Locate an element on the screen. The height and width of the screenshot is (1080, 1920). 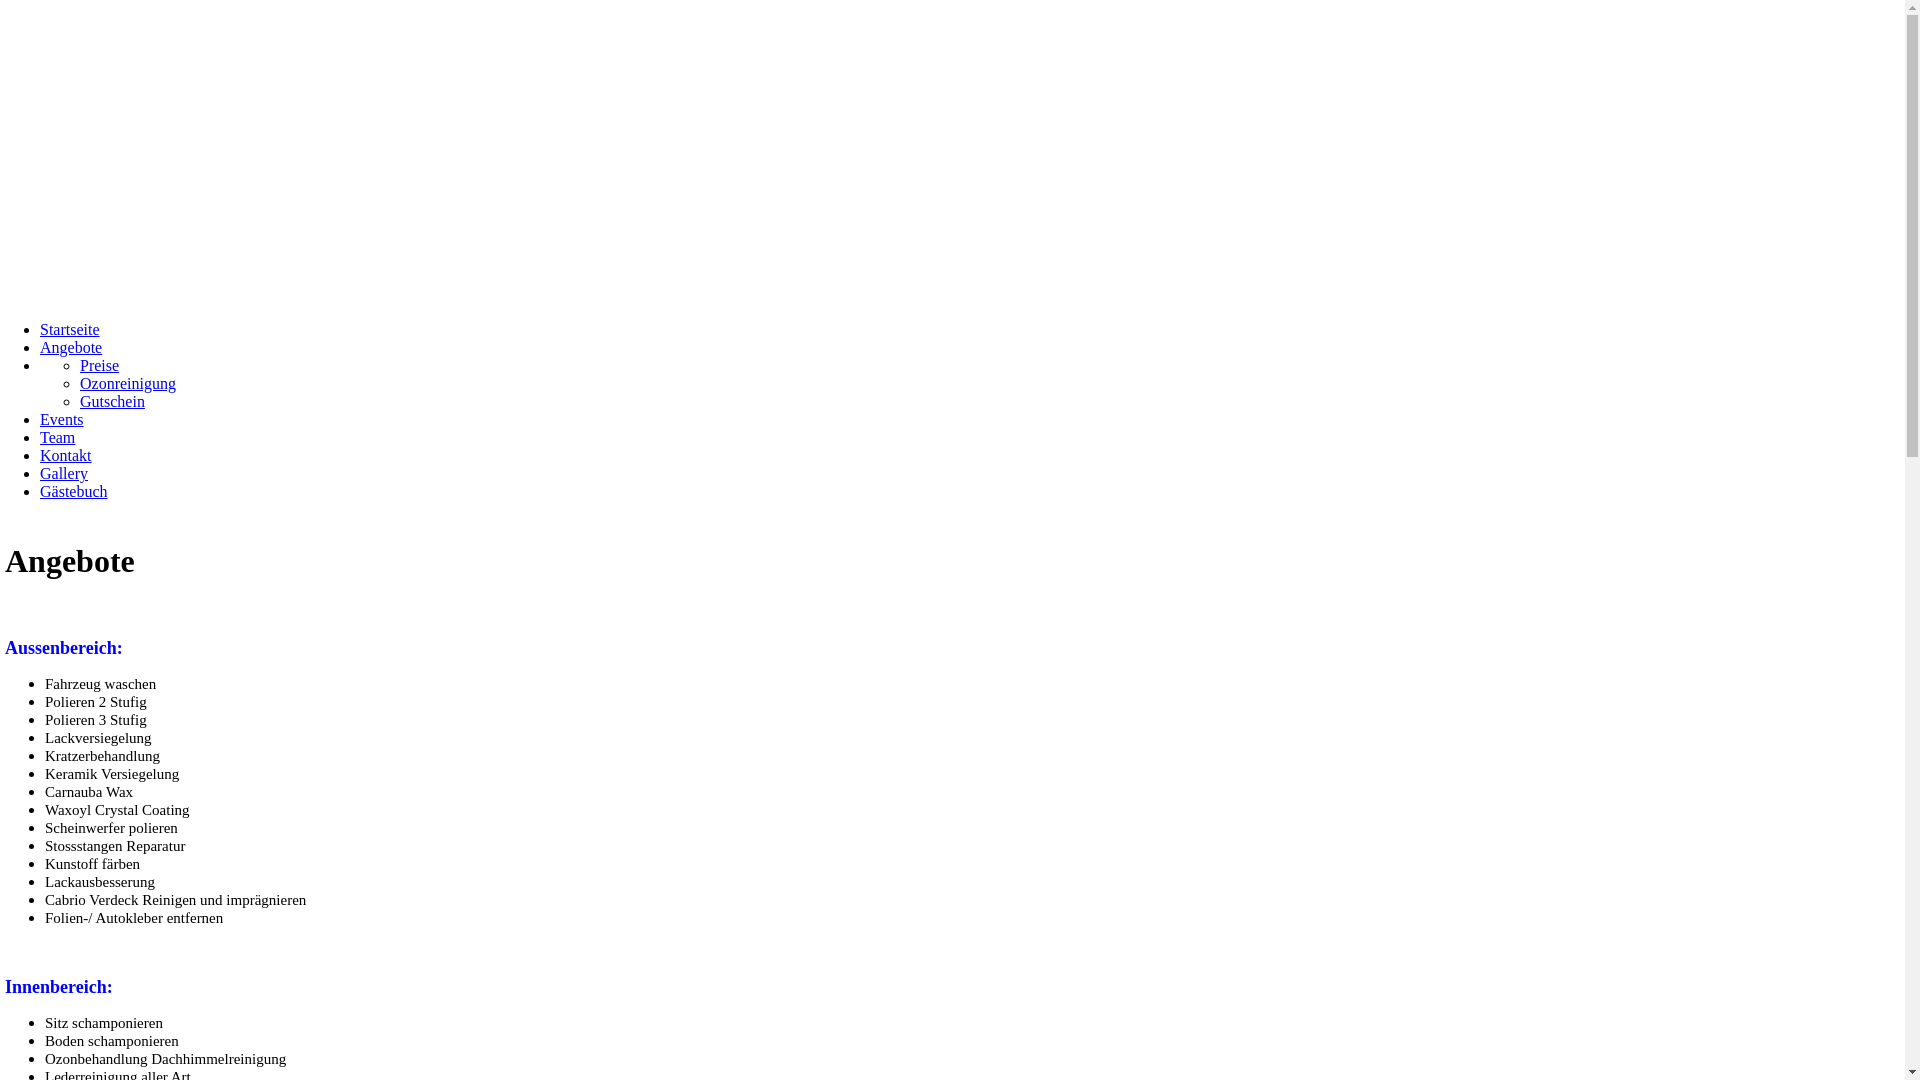
Kontakt is located at coordinates (66, 455).